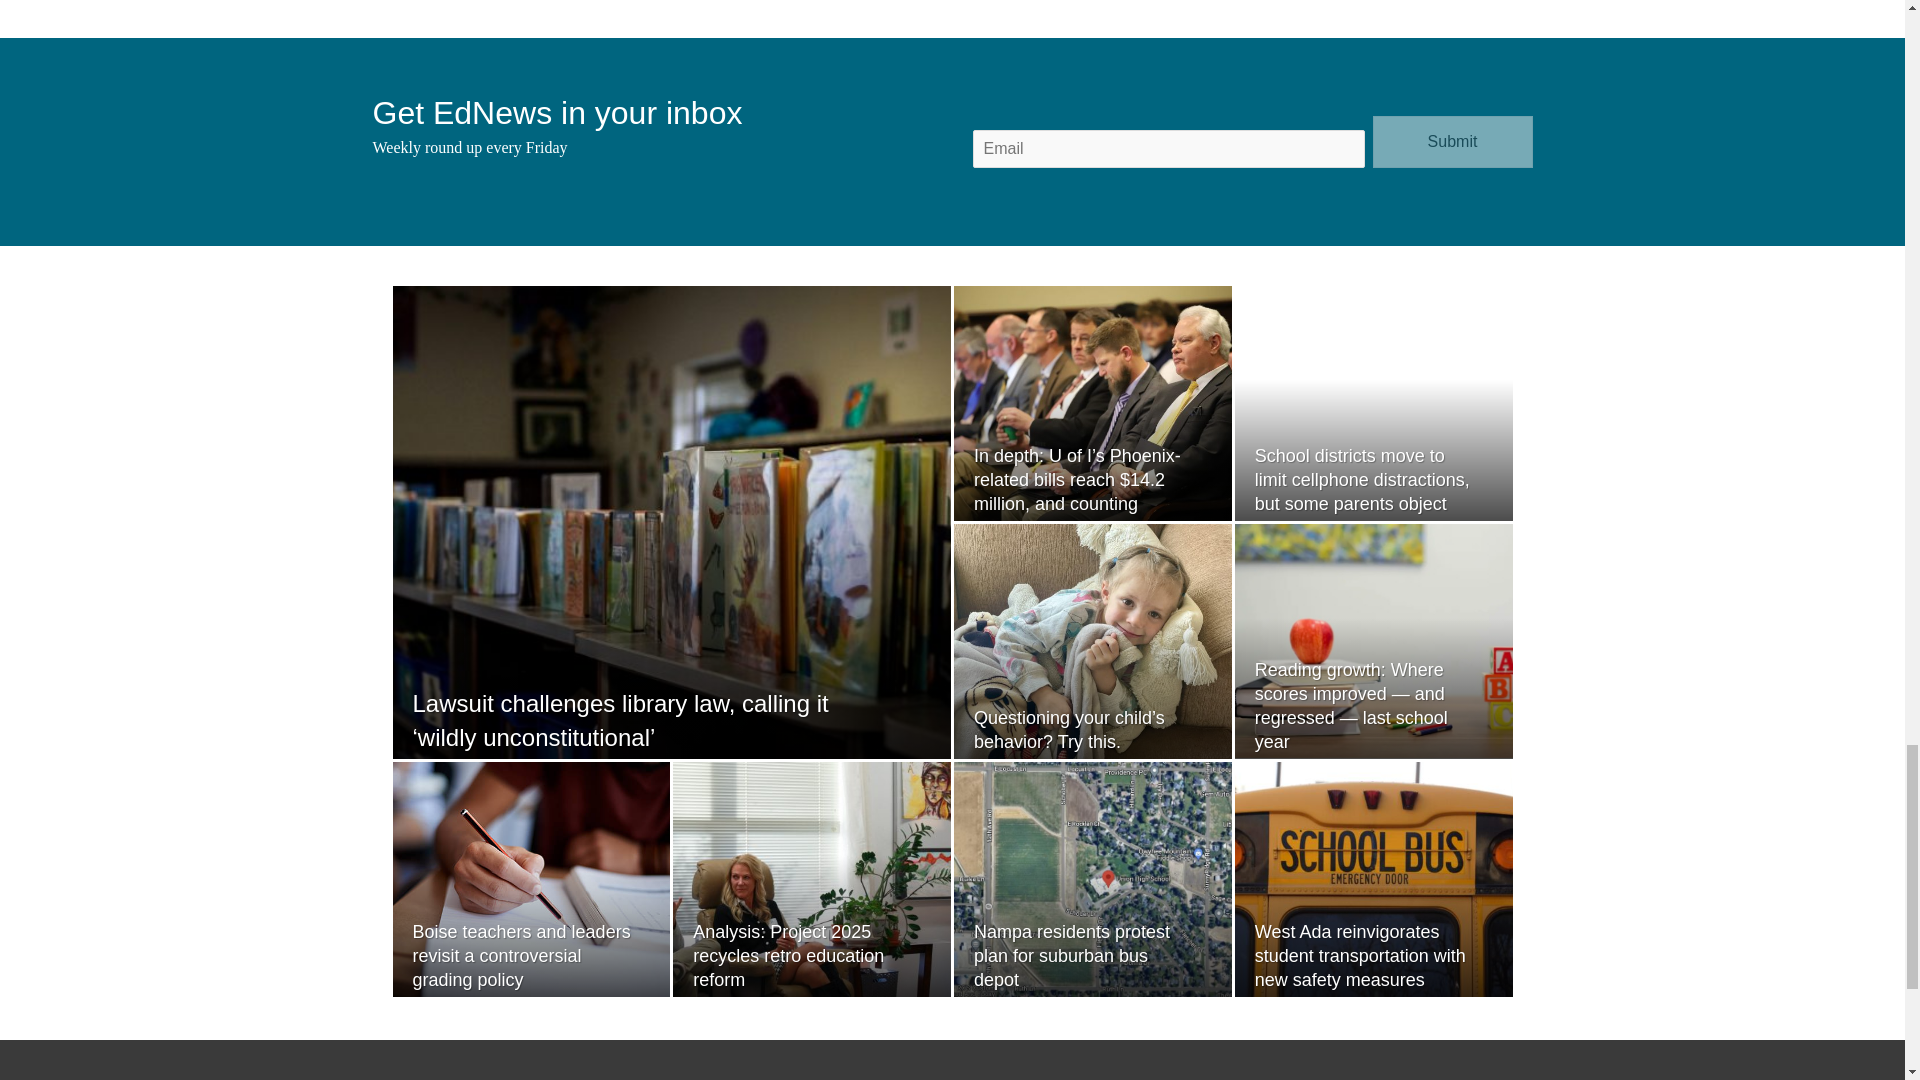 The height and width of the screenshot is (1080, 1920). What do you see at coordinates (1452, 142) in the screenshot?
I see `Submit` at bounding box center [1452, 142].